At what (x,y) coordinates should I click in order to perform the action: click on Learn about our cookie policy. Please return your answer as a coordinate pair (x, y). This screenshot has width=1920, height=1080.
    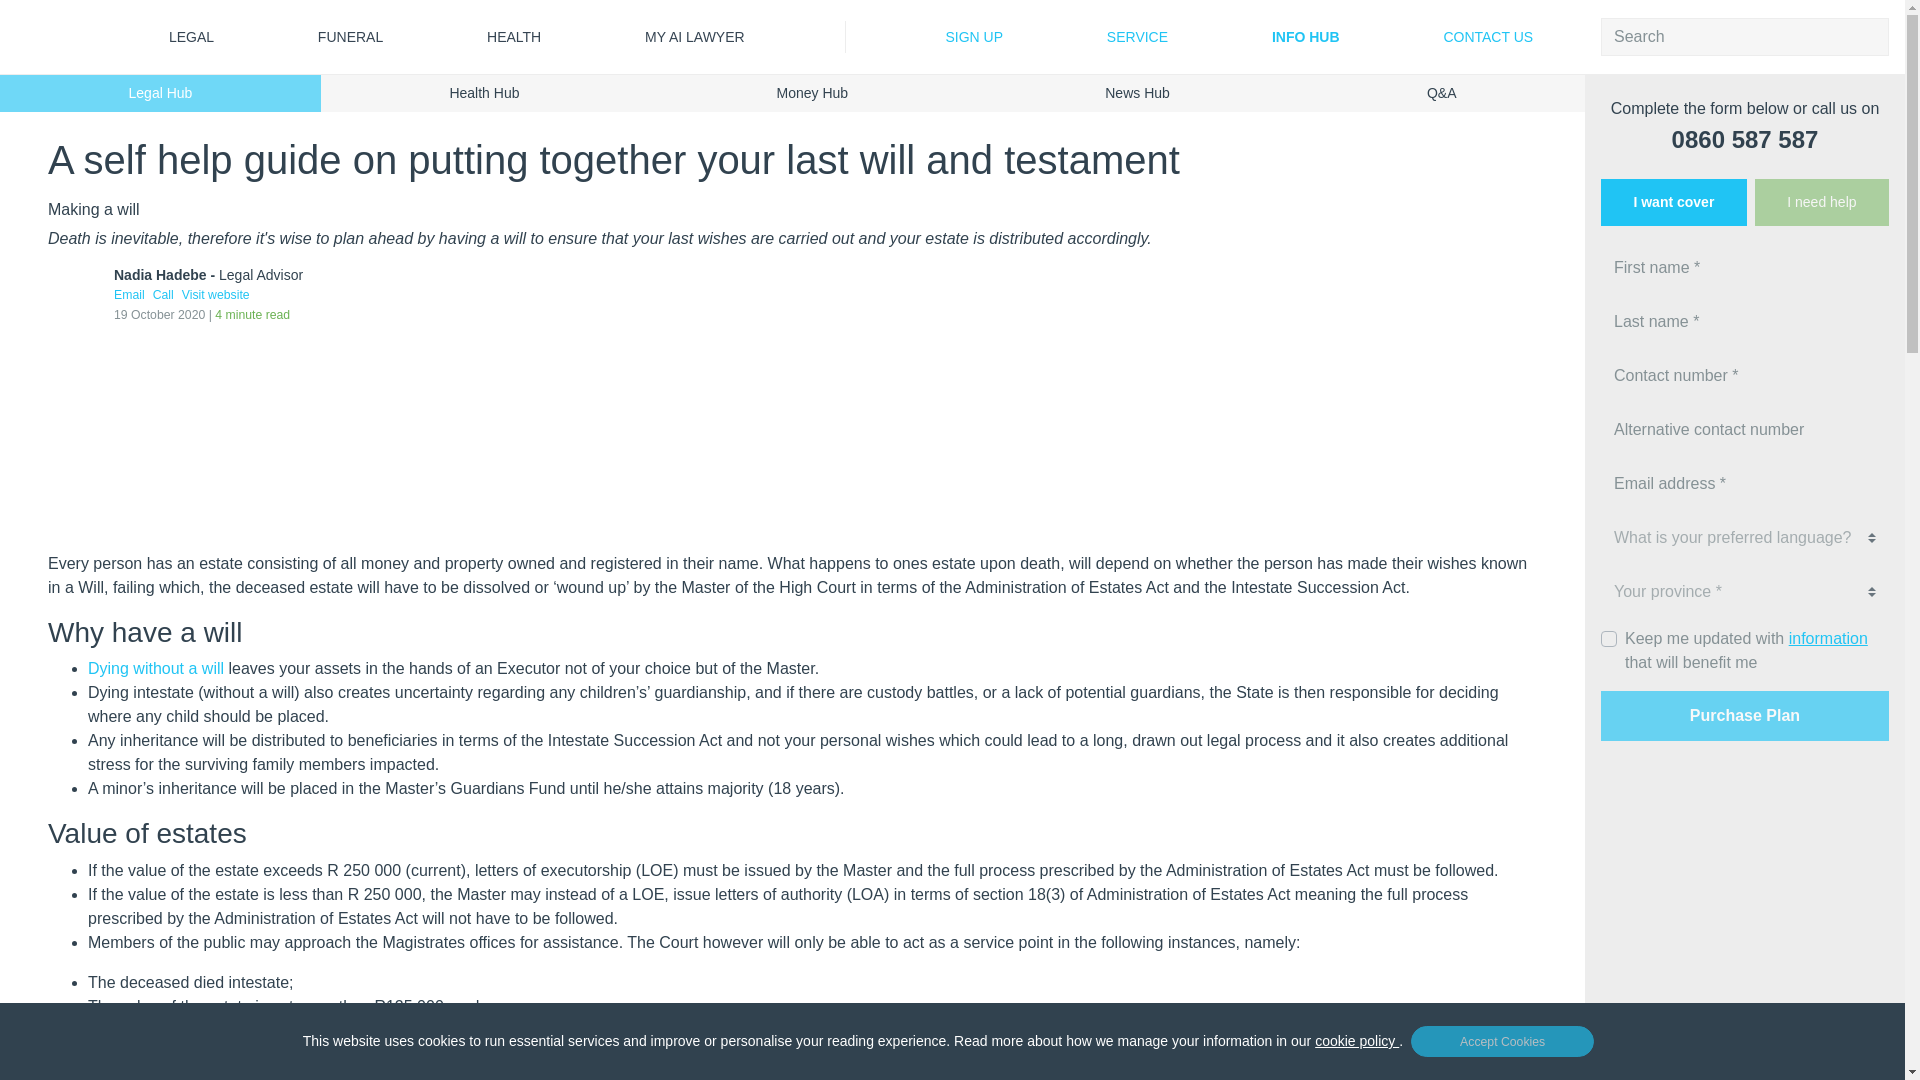
    Looking at the image, I should click on (1359, 1040).